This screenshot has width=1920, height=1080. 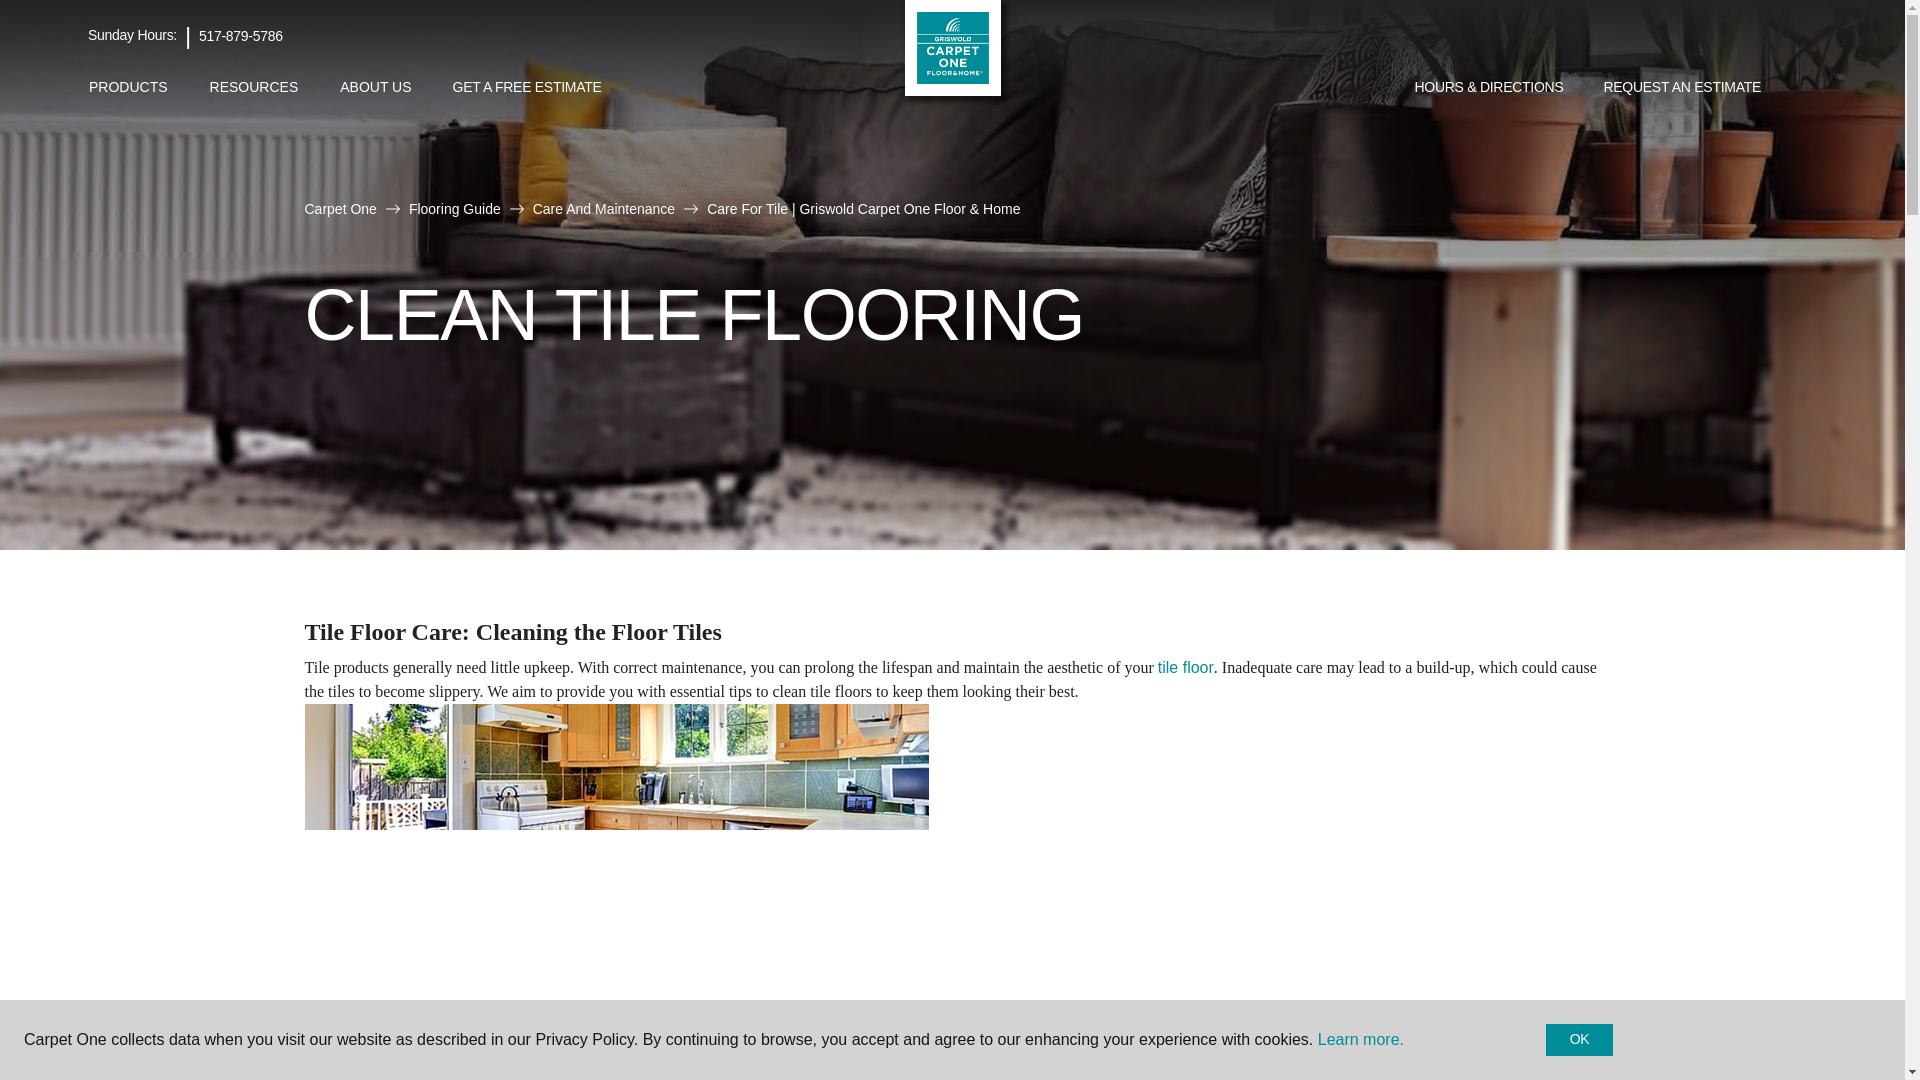 I want to click on GET A FREE ESTIMATE, so click(x=528, y=88).